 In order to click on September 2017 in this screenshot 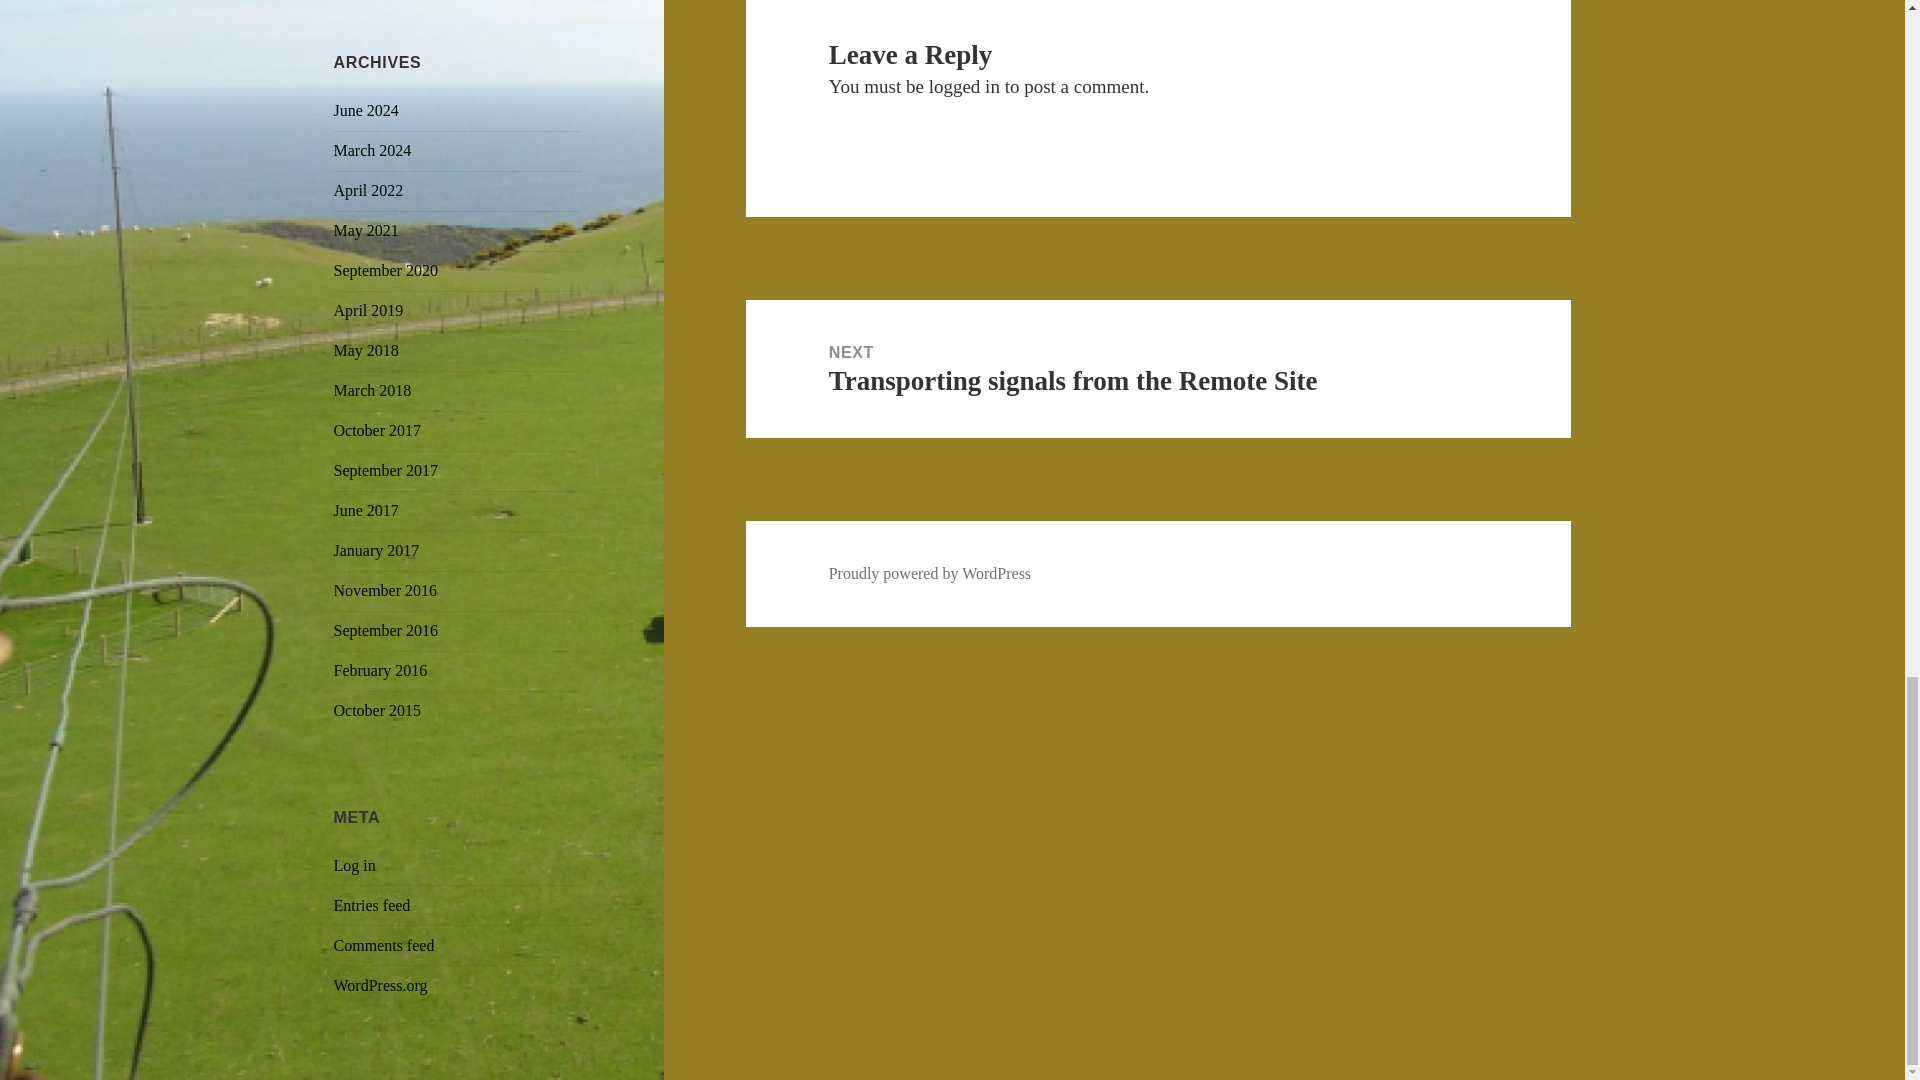, I will do `click(386, 470)`.